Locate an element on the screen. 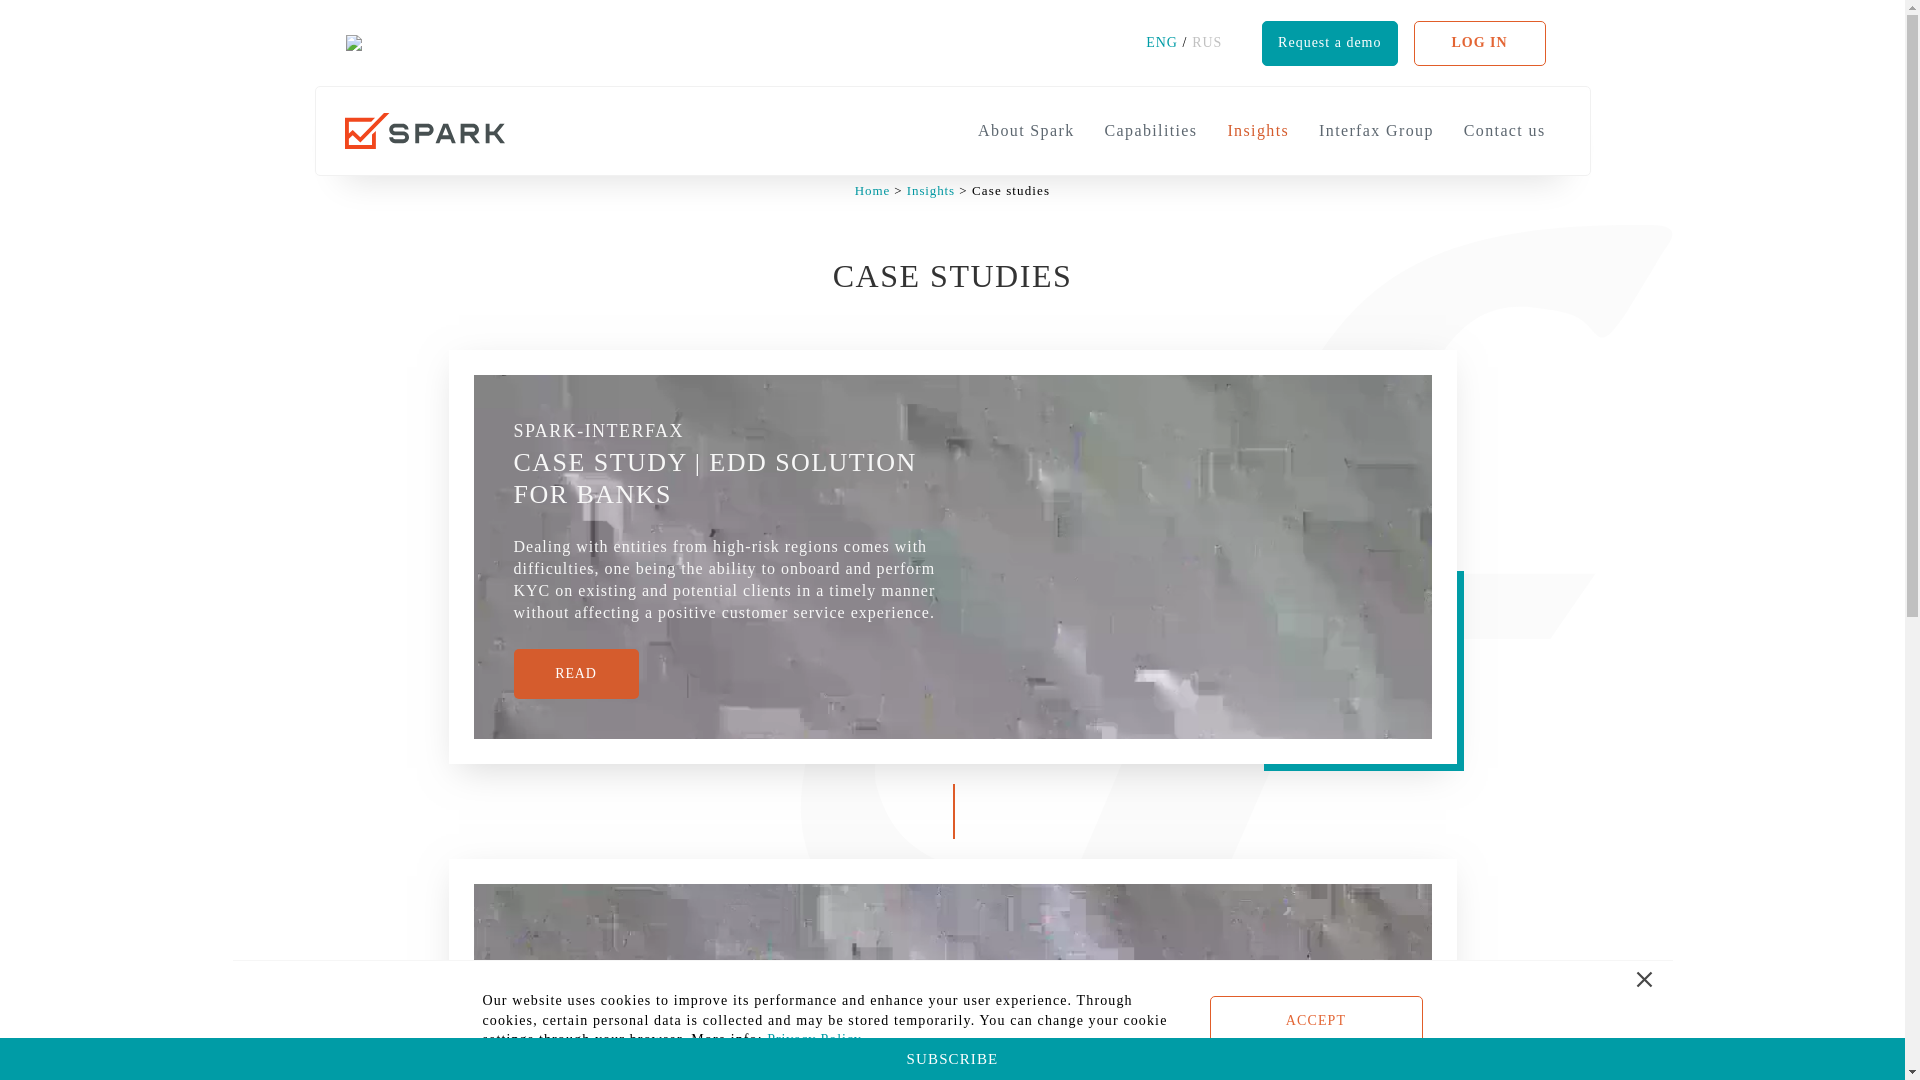 The image size is (1920, 1080). READ is located at coordinates (576, 674).